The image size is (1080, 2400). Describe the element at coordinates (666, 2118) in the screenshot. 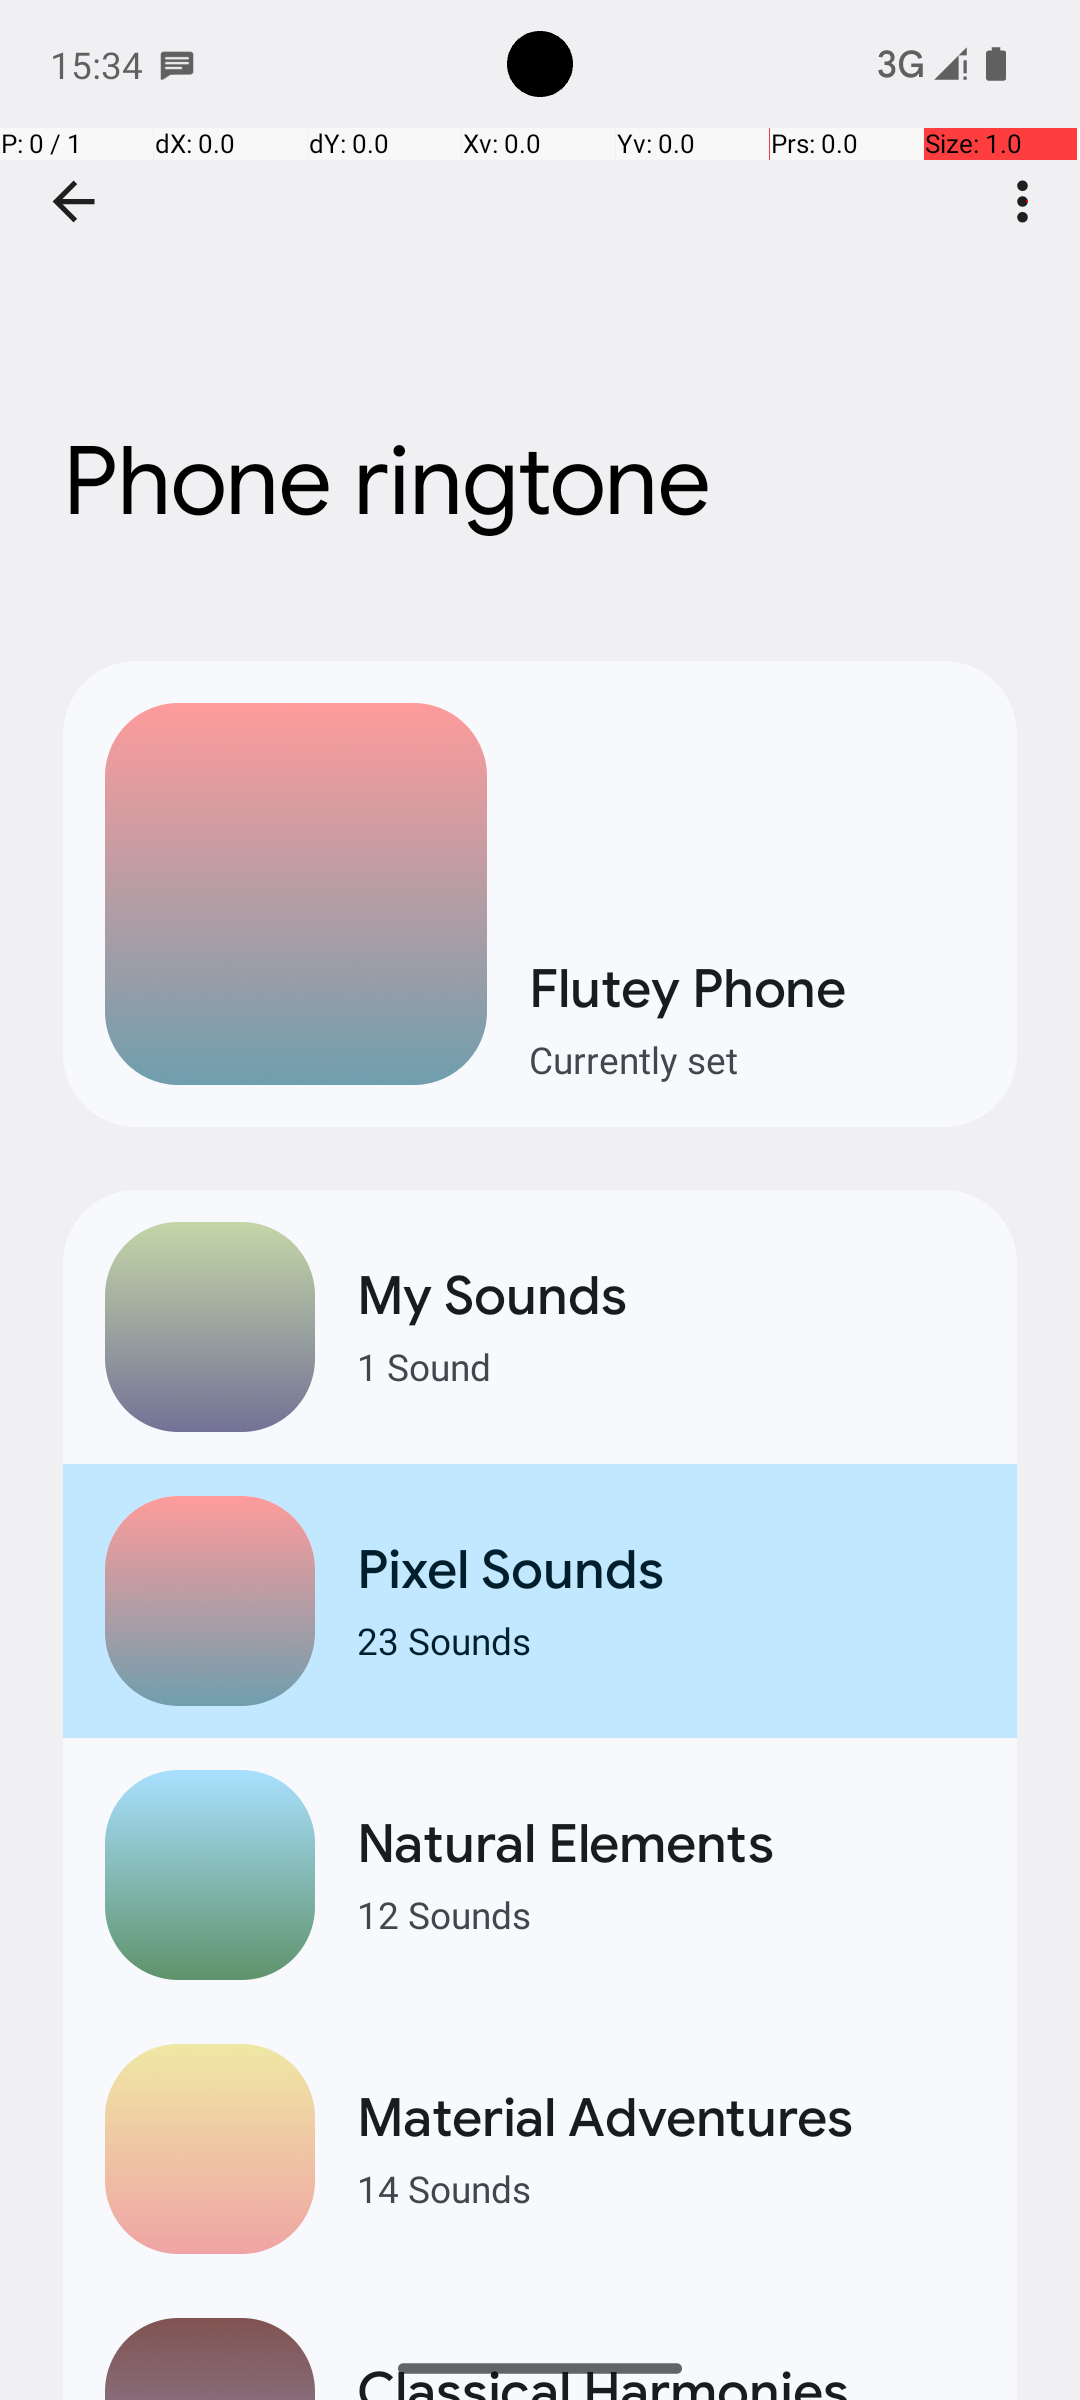

I see `Material Adventures` at that location.